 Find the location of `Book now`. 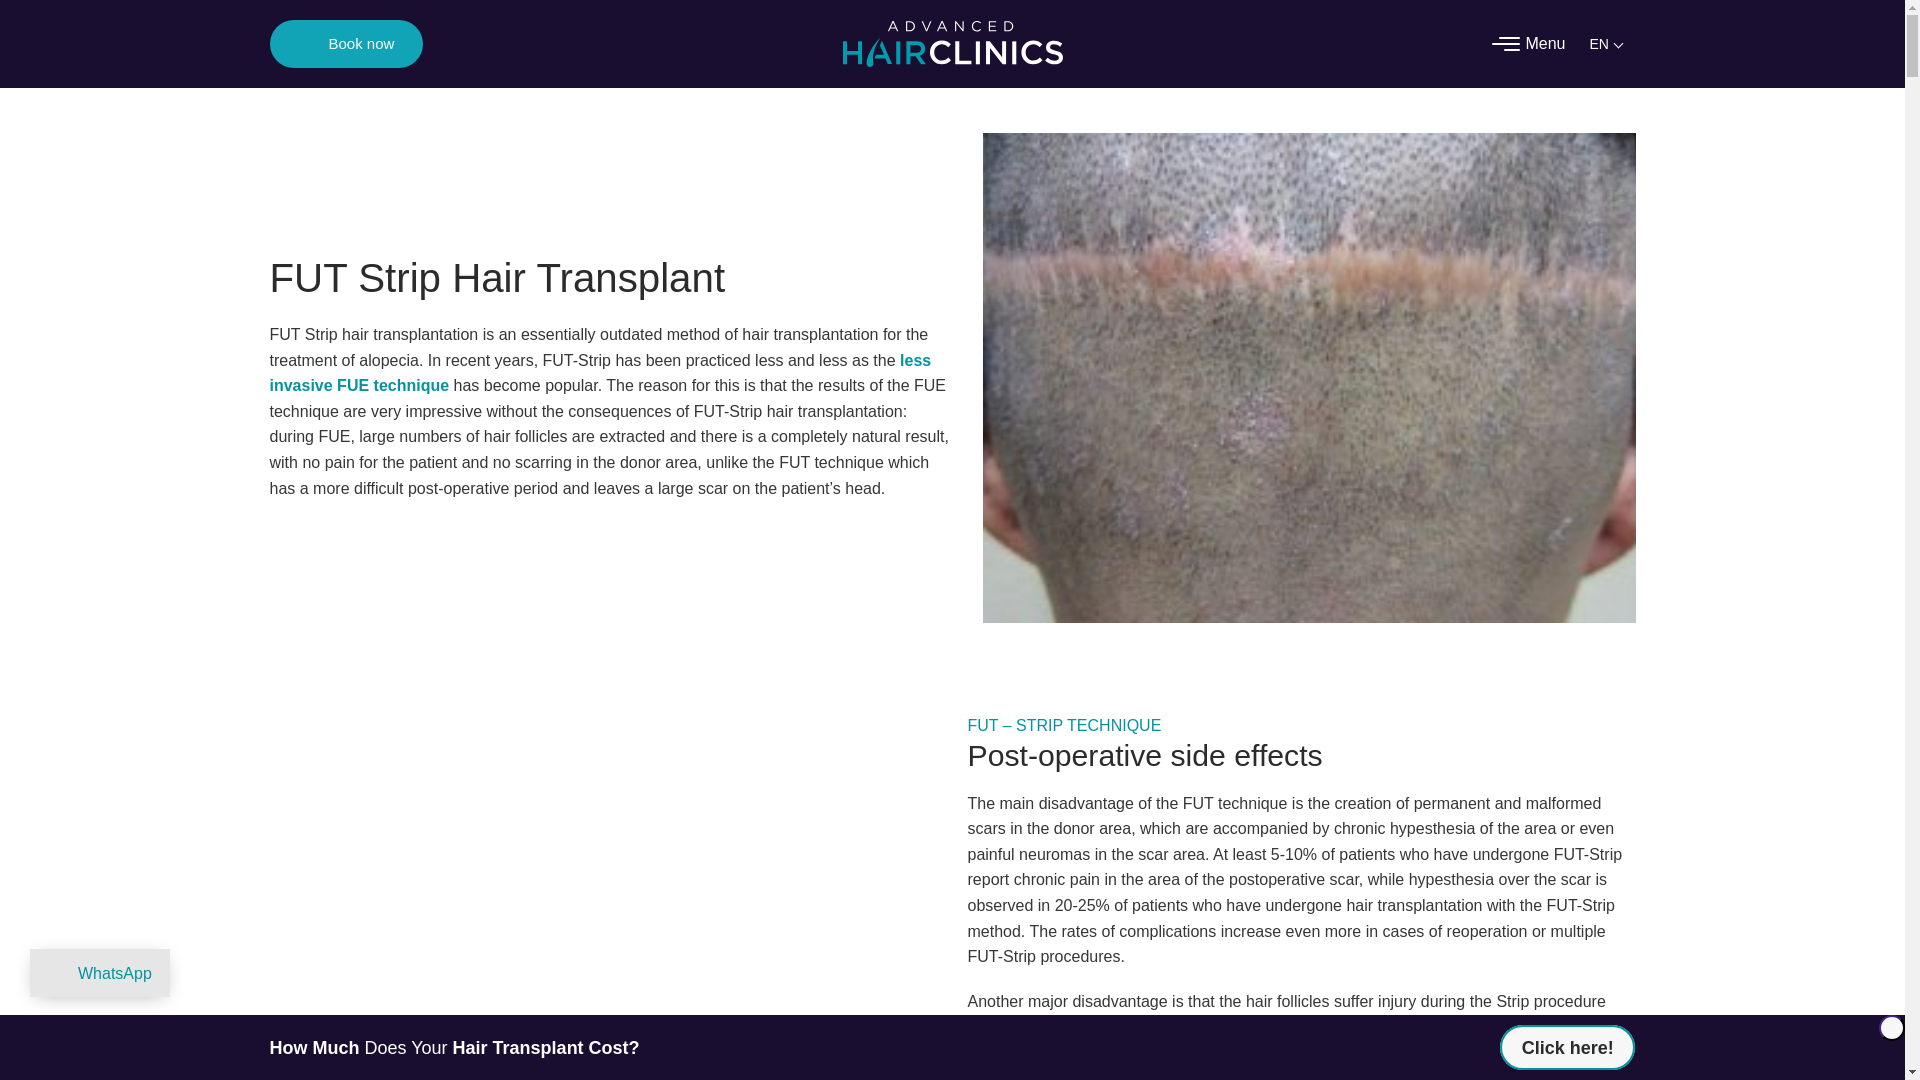

Book now is located at coordinates (362, 44).